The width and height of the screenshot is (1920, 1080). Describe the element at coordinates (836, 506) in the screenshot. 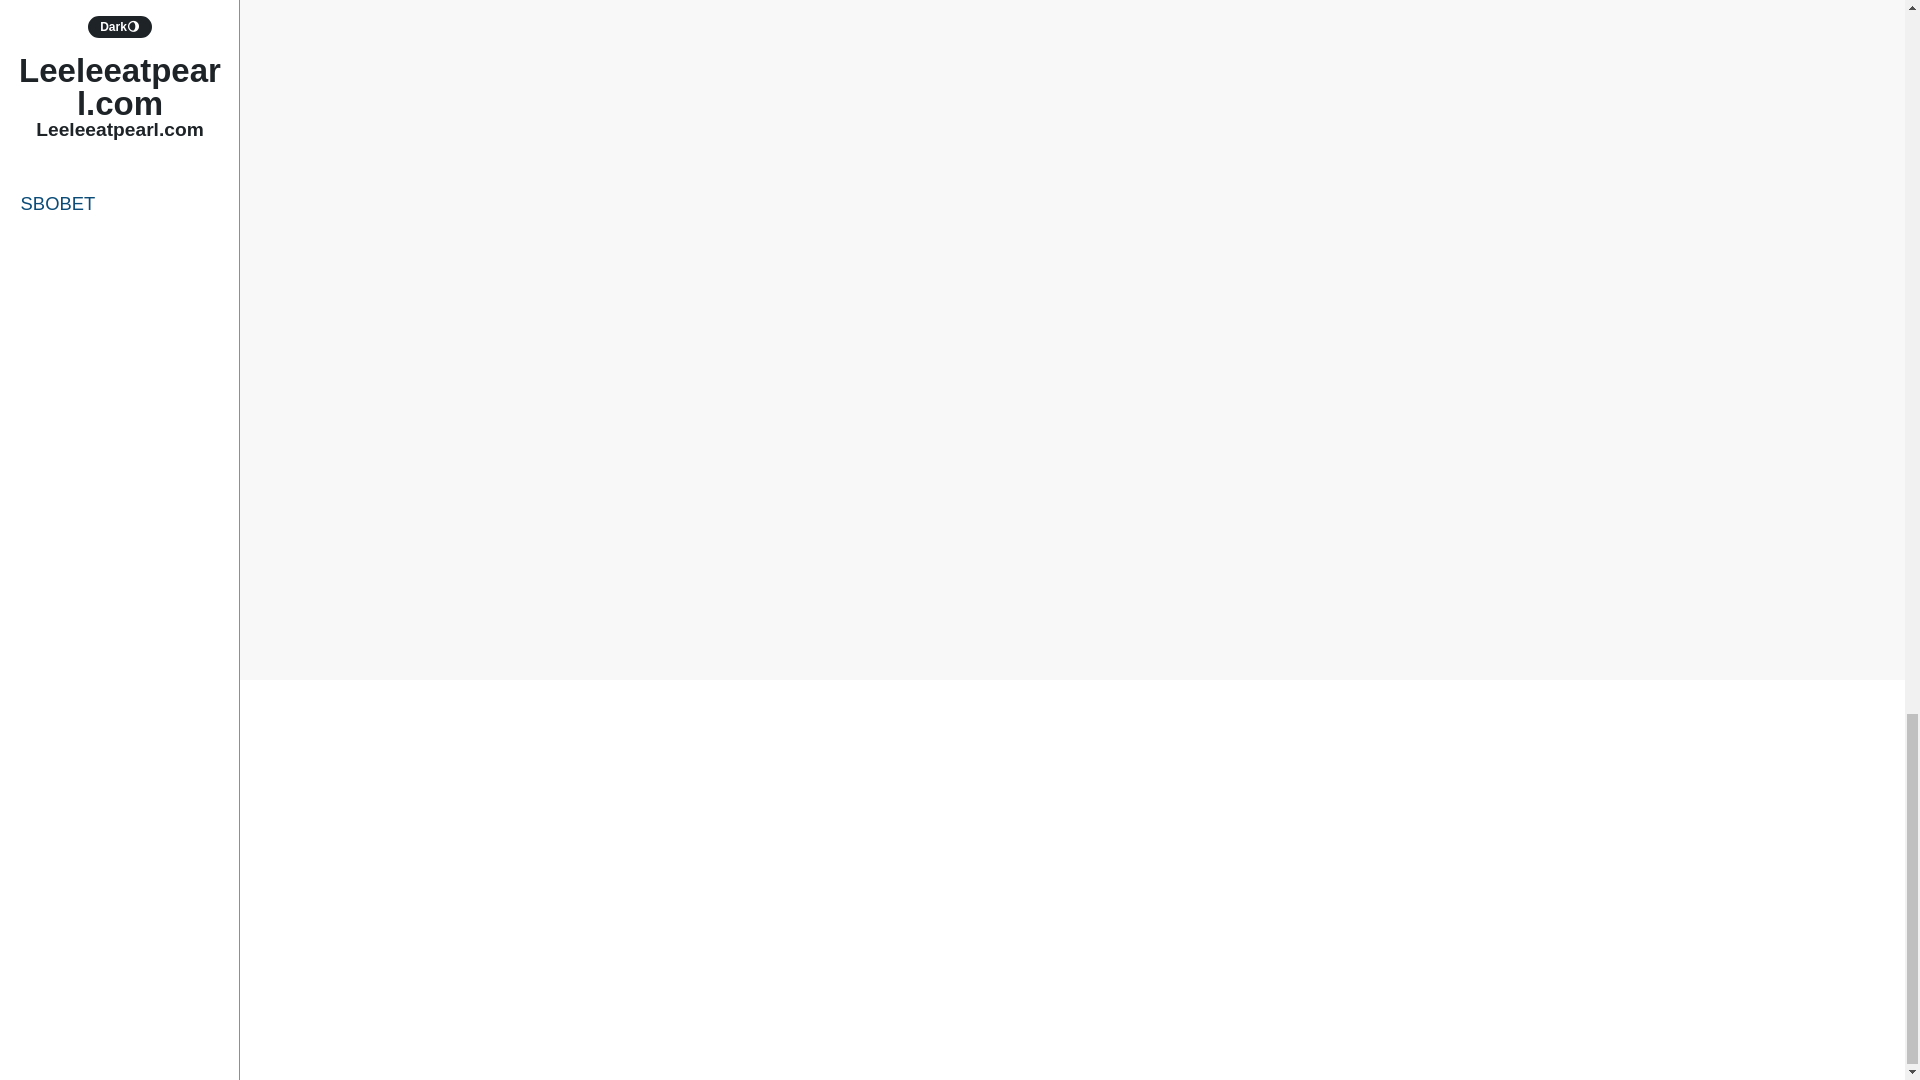

I see `Gambling` at that location.